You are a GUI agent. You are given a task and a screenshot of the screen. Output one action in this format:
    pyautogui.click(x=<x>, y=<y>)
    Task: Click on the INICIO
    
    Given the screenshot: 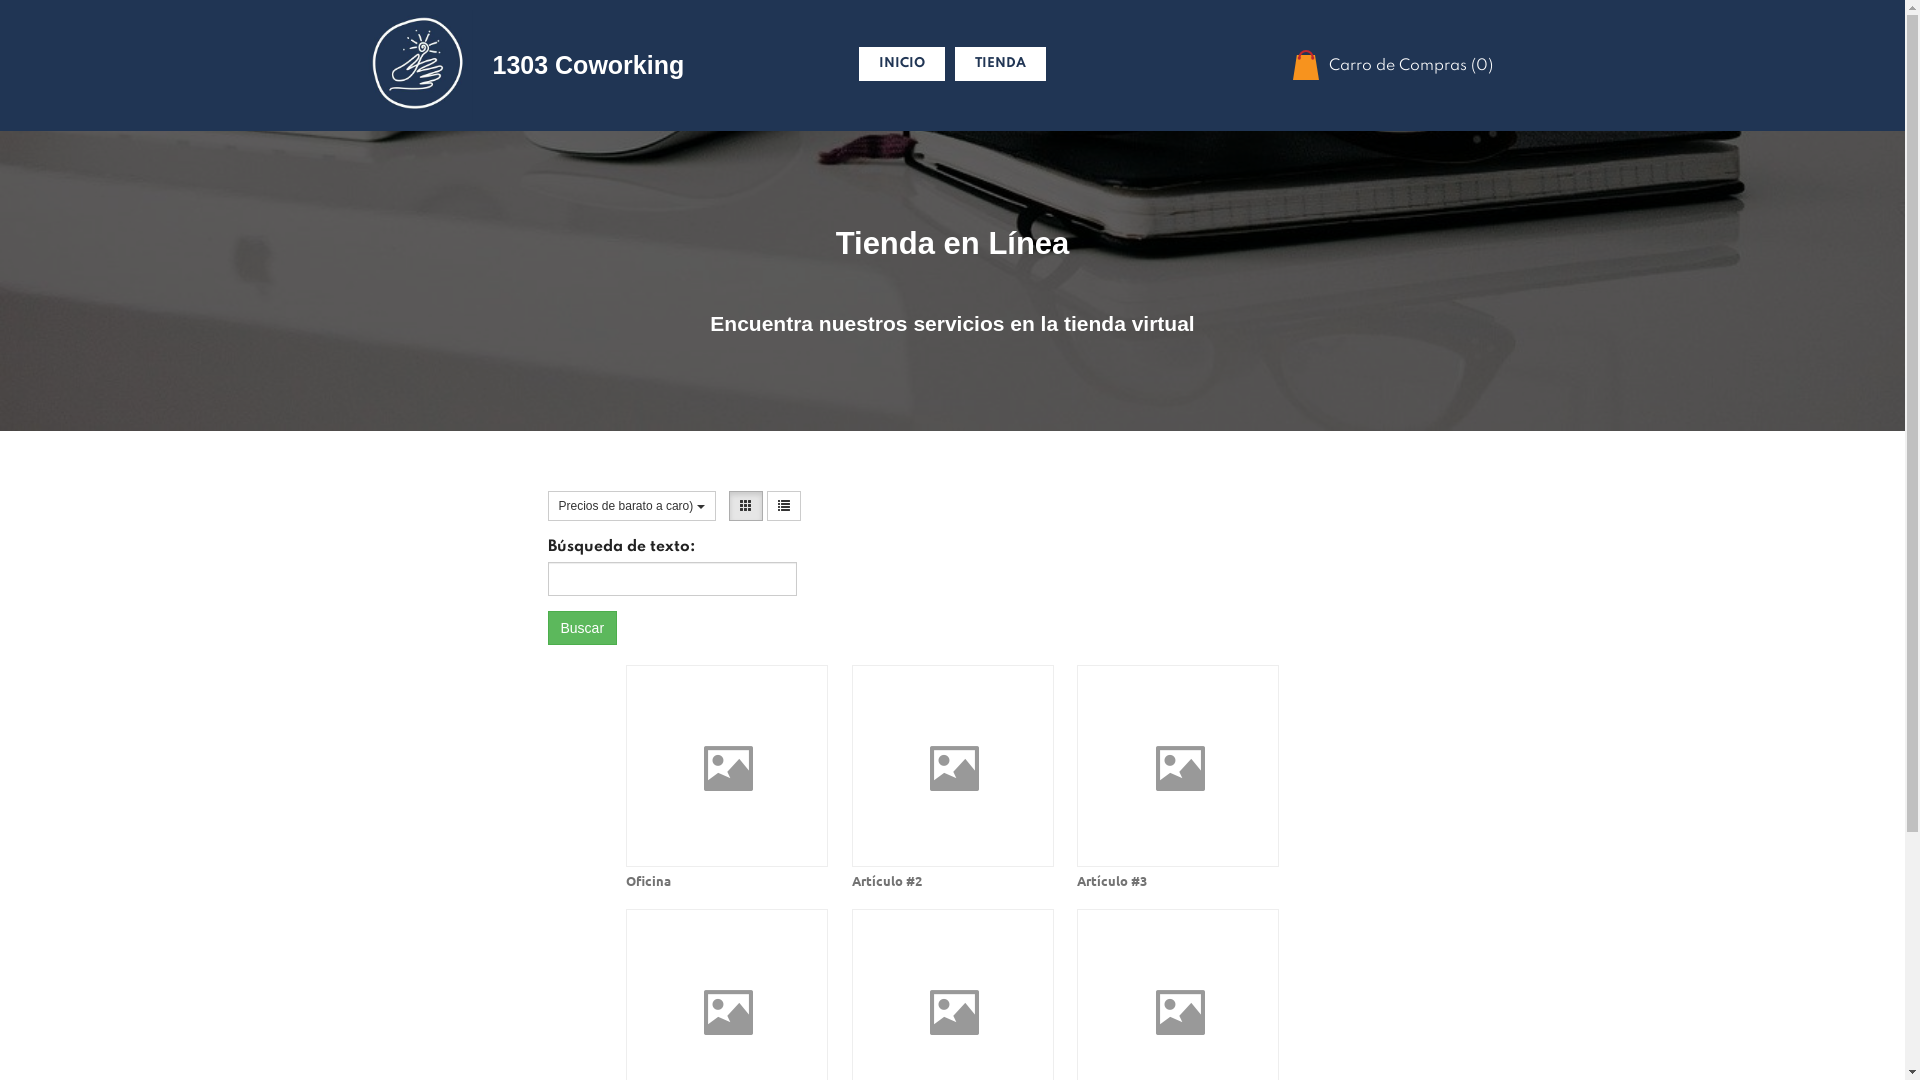 What is the action you would take?
    pyautogui.click(x=902, y=64)
    